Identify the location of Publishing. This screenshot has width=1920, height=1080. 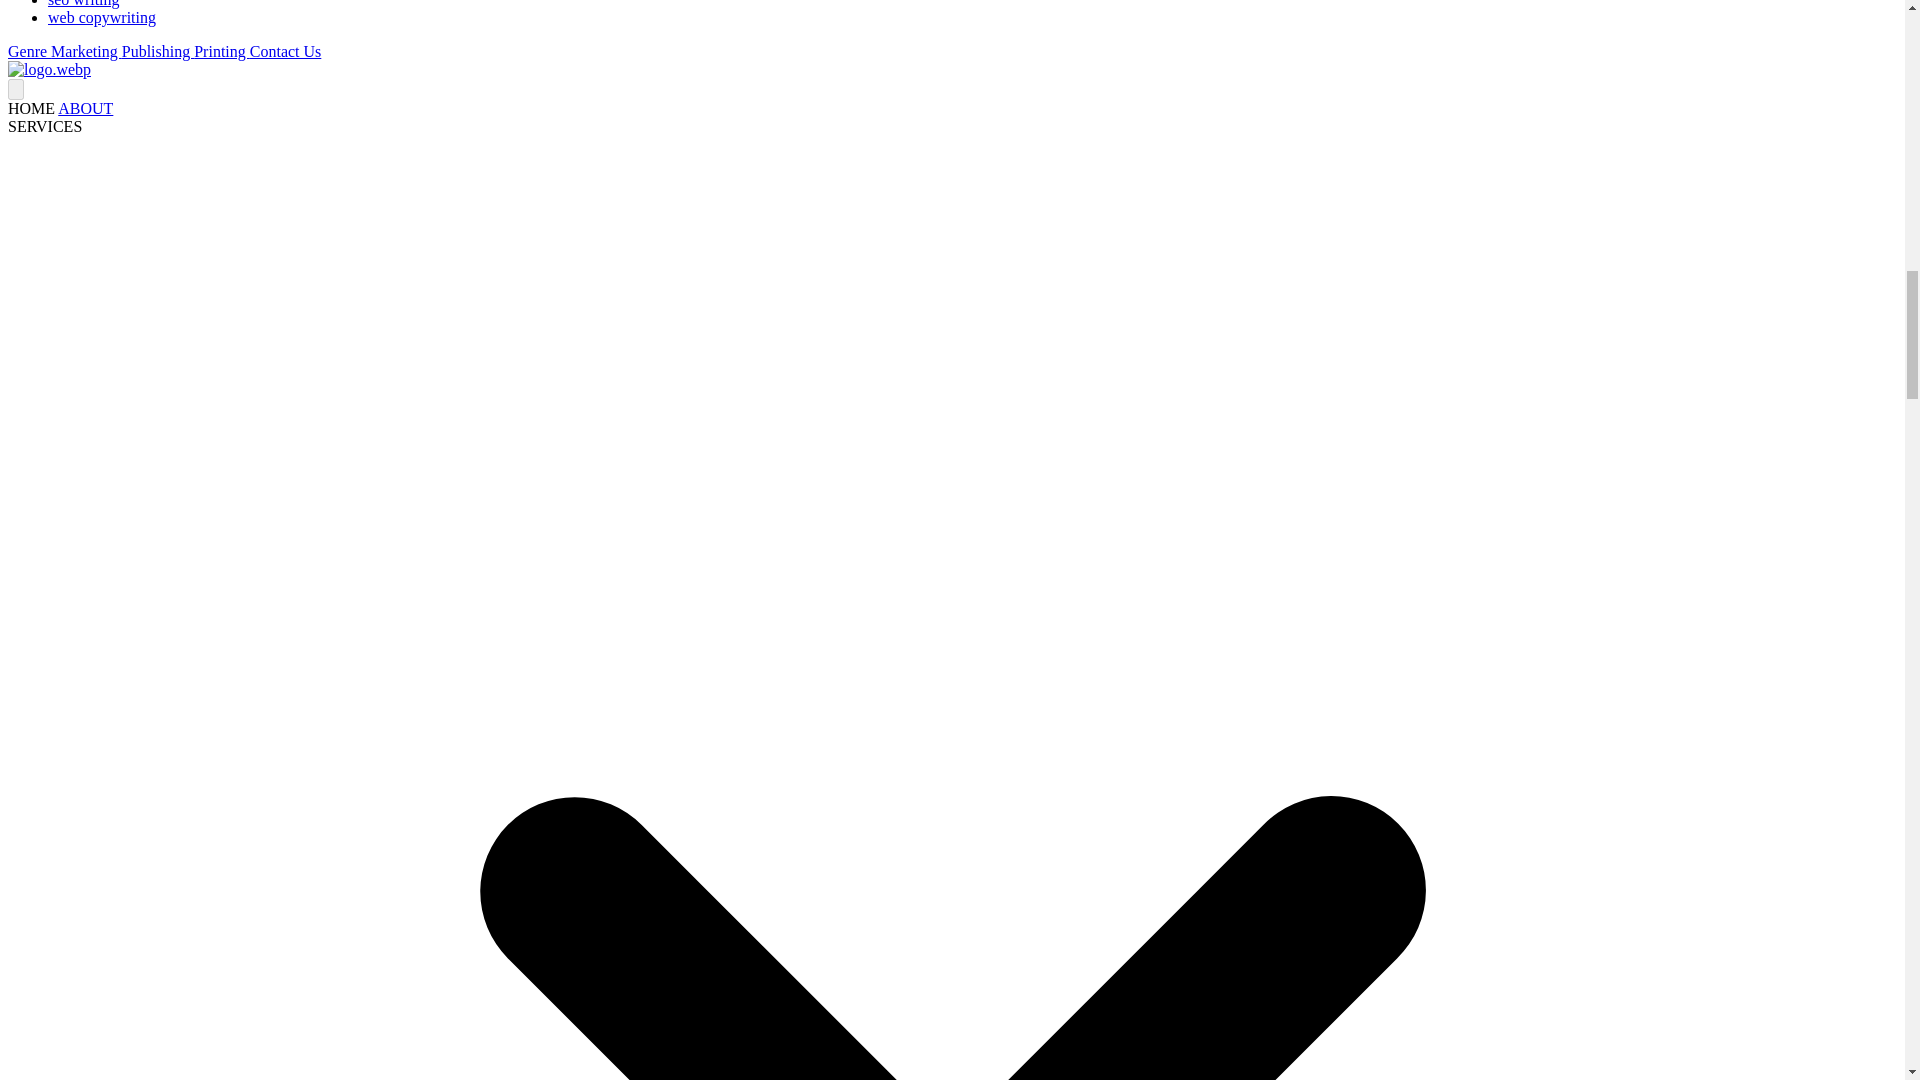
(158, 52).